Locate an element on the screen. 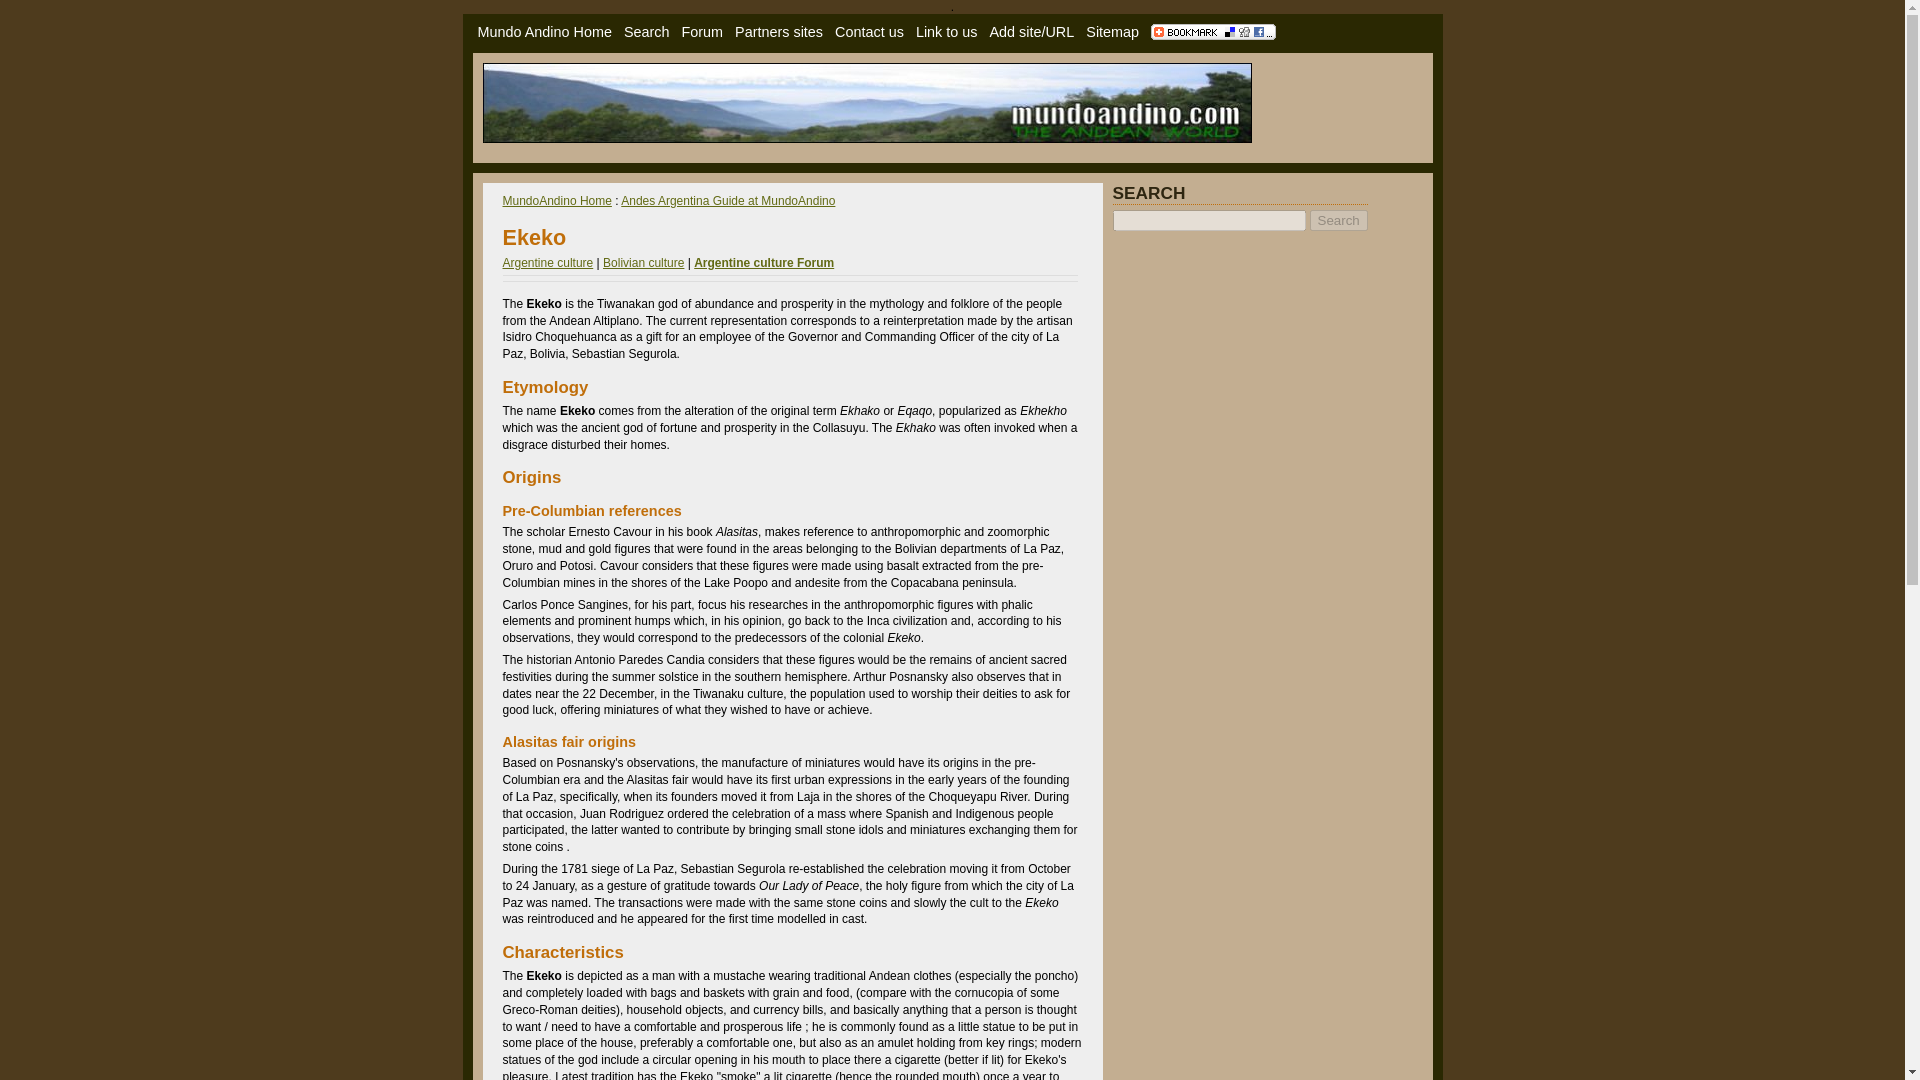 The image size is (1920, 1080). contact us is located at coordinates (870, 31).